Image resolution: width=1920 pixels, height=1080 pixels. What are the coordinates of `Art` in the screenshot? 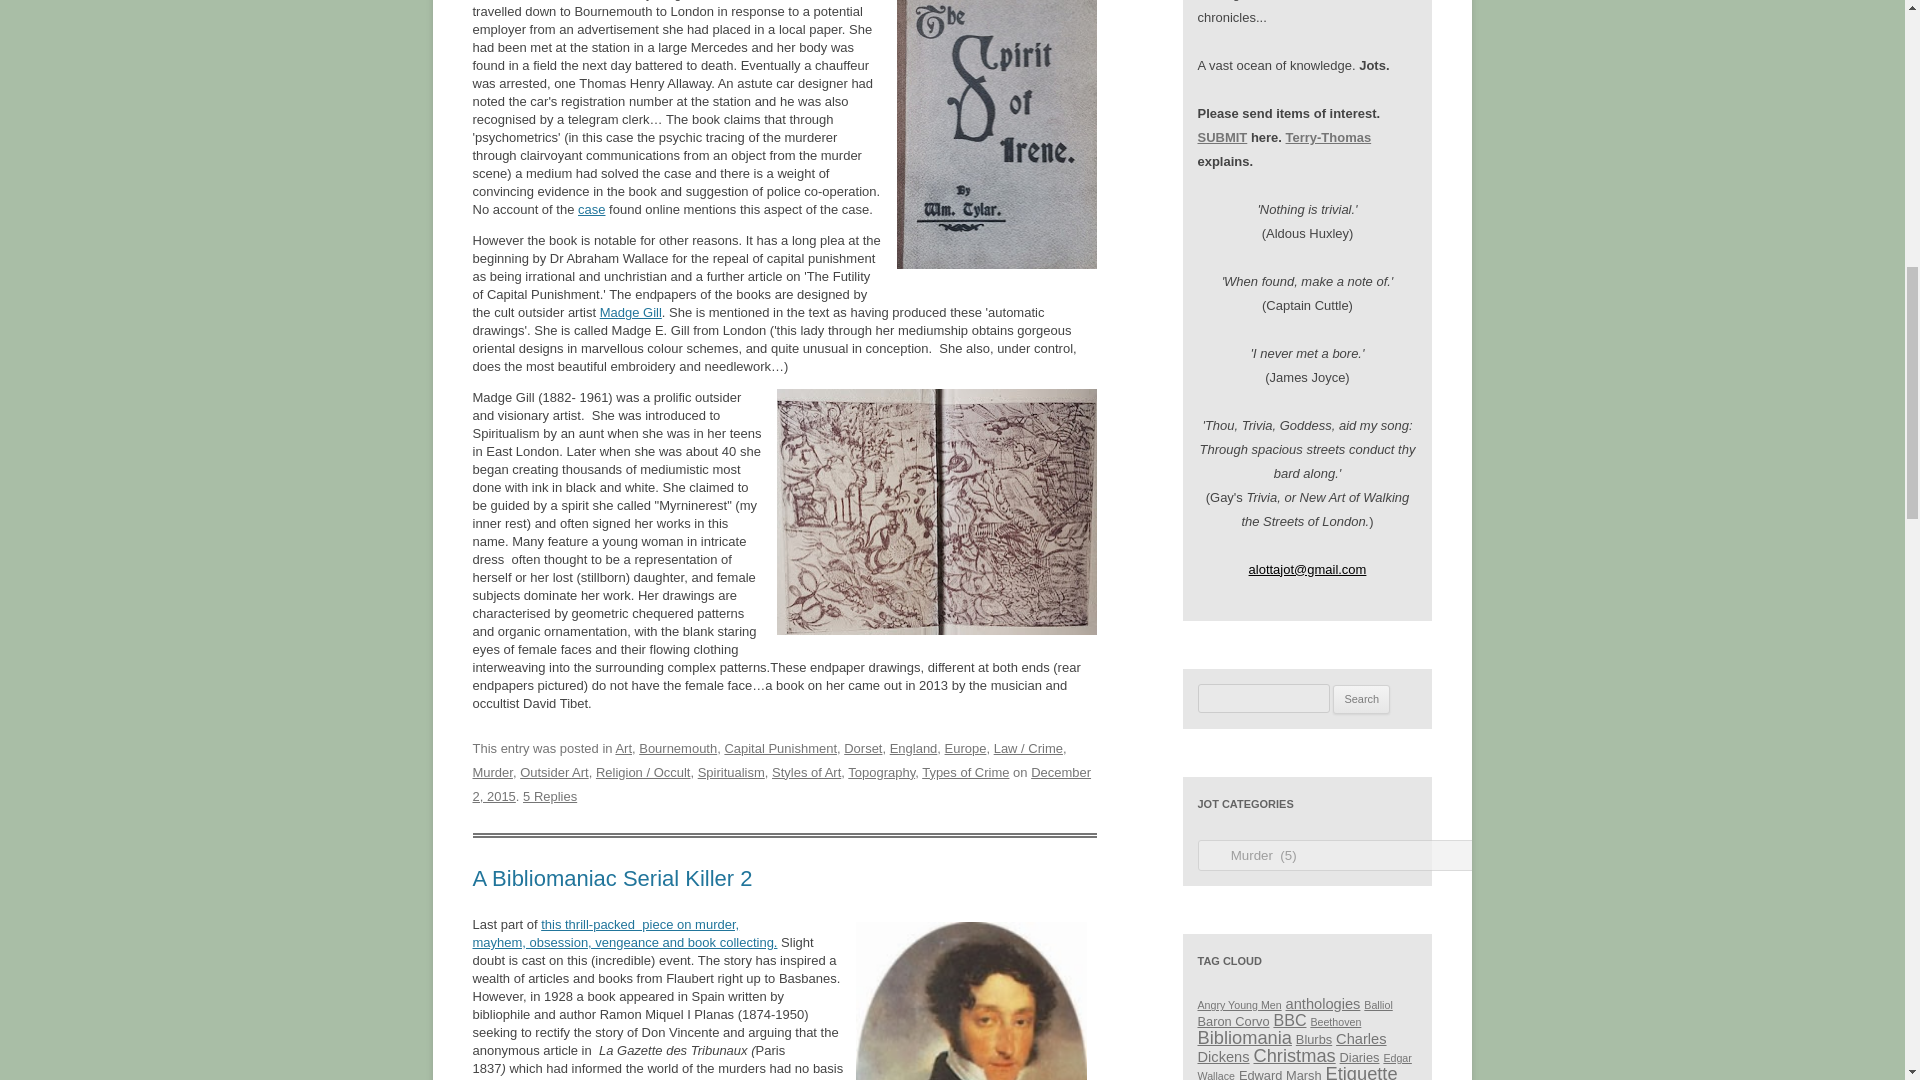 It's located at (622, 748).